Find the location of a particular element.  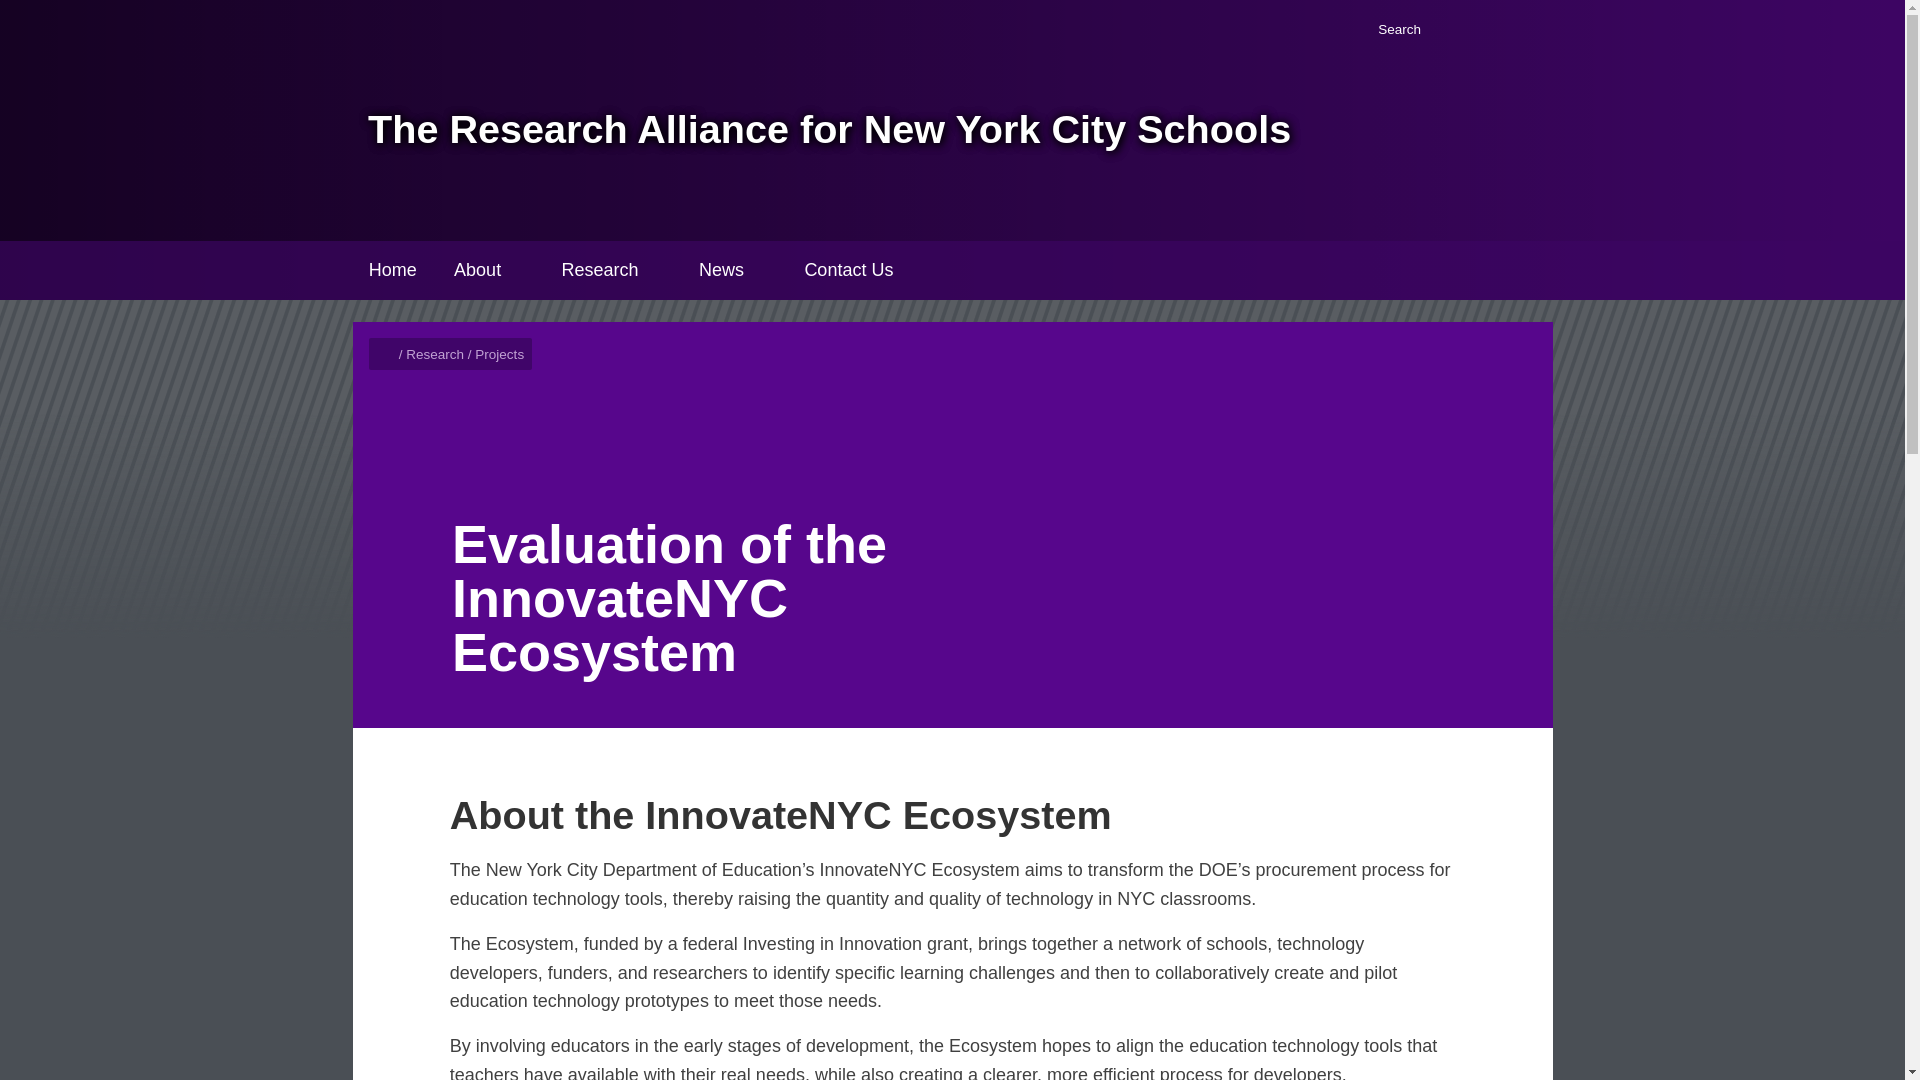

News is located at coordinates (722, 270).